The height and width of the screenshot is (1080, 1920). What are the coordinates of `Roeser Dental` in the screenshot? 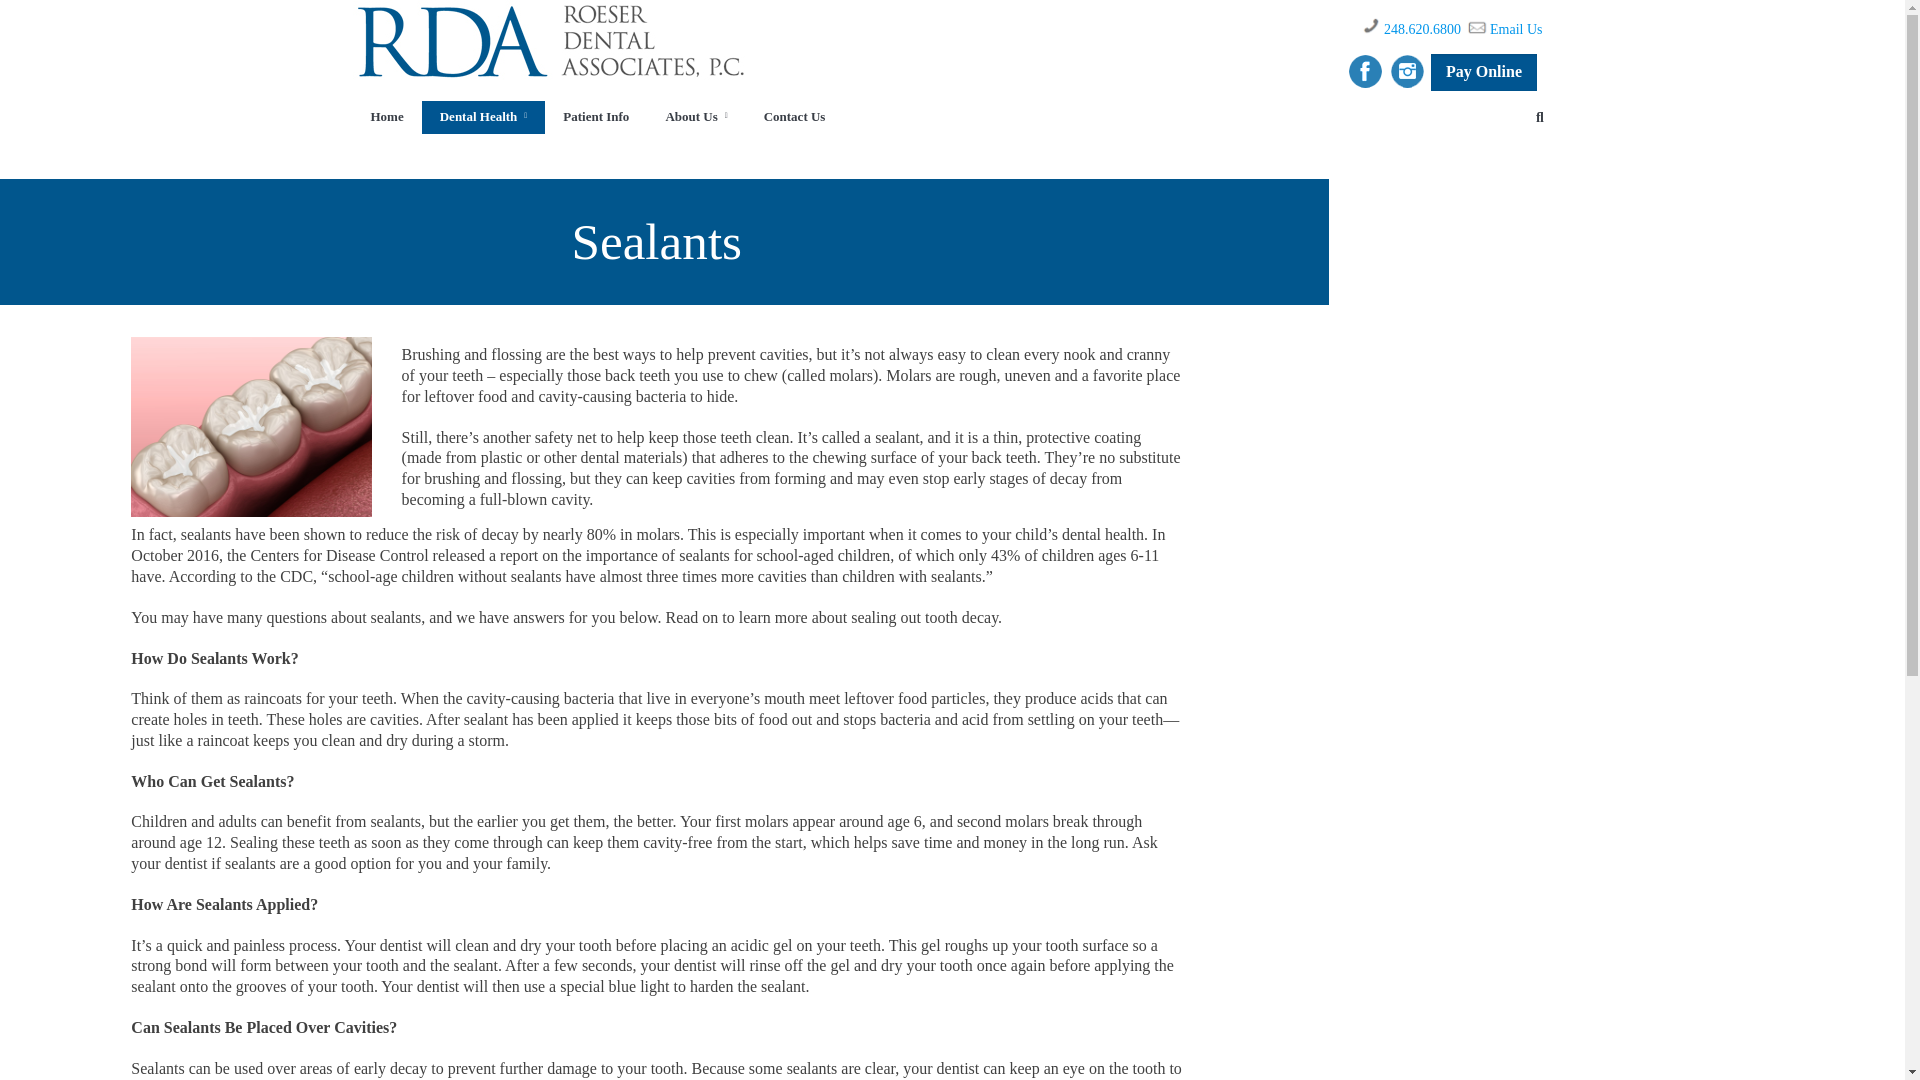 It's located at (854, 68).